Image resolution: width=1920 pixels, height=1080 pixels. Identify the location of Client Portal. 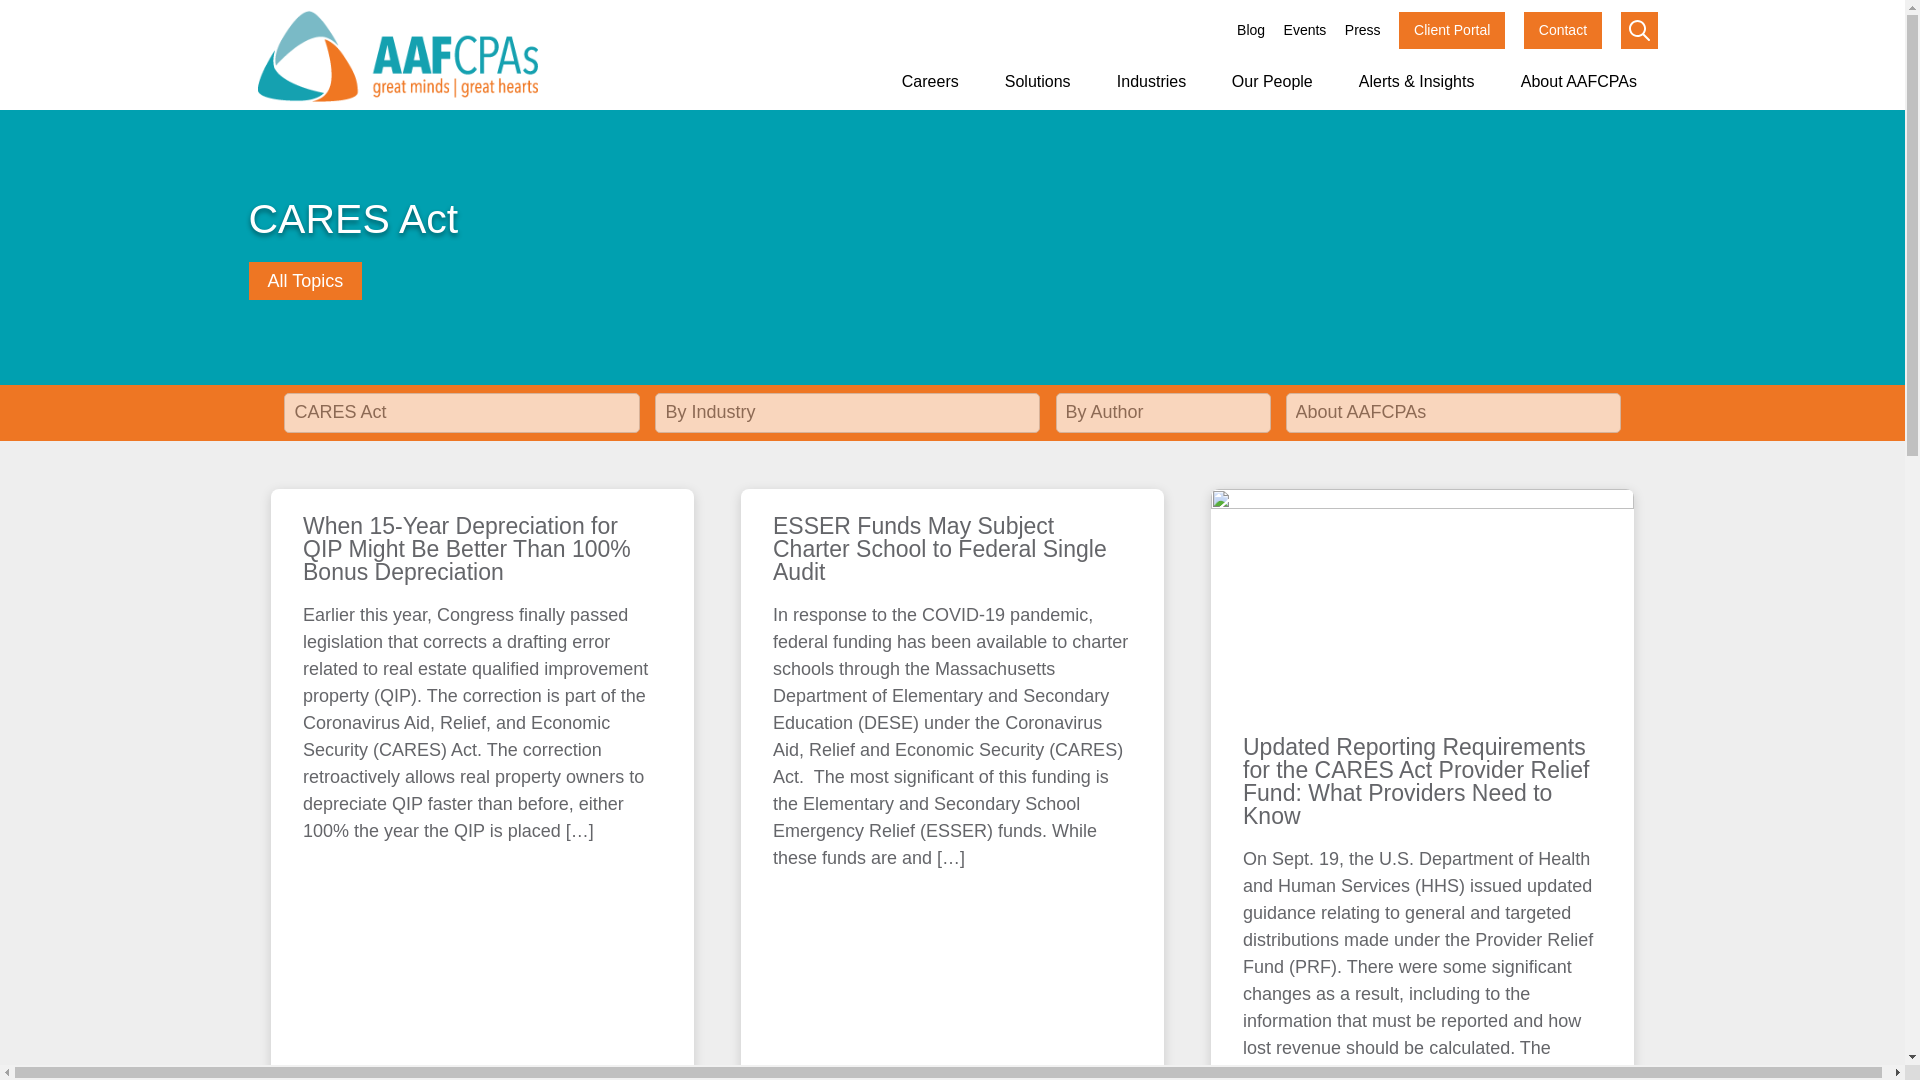
(1452, 30).